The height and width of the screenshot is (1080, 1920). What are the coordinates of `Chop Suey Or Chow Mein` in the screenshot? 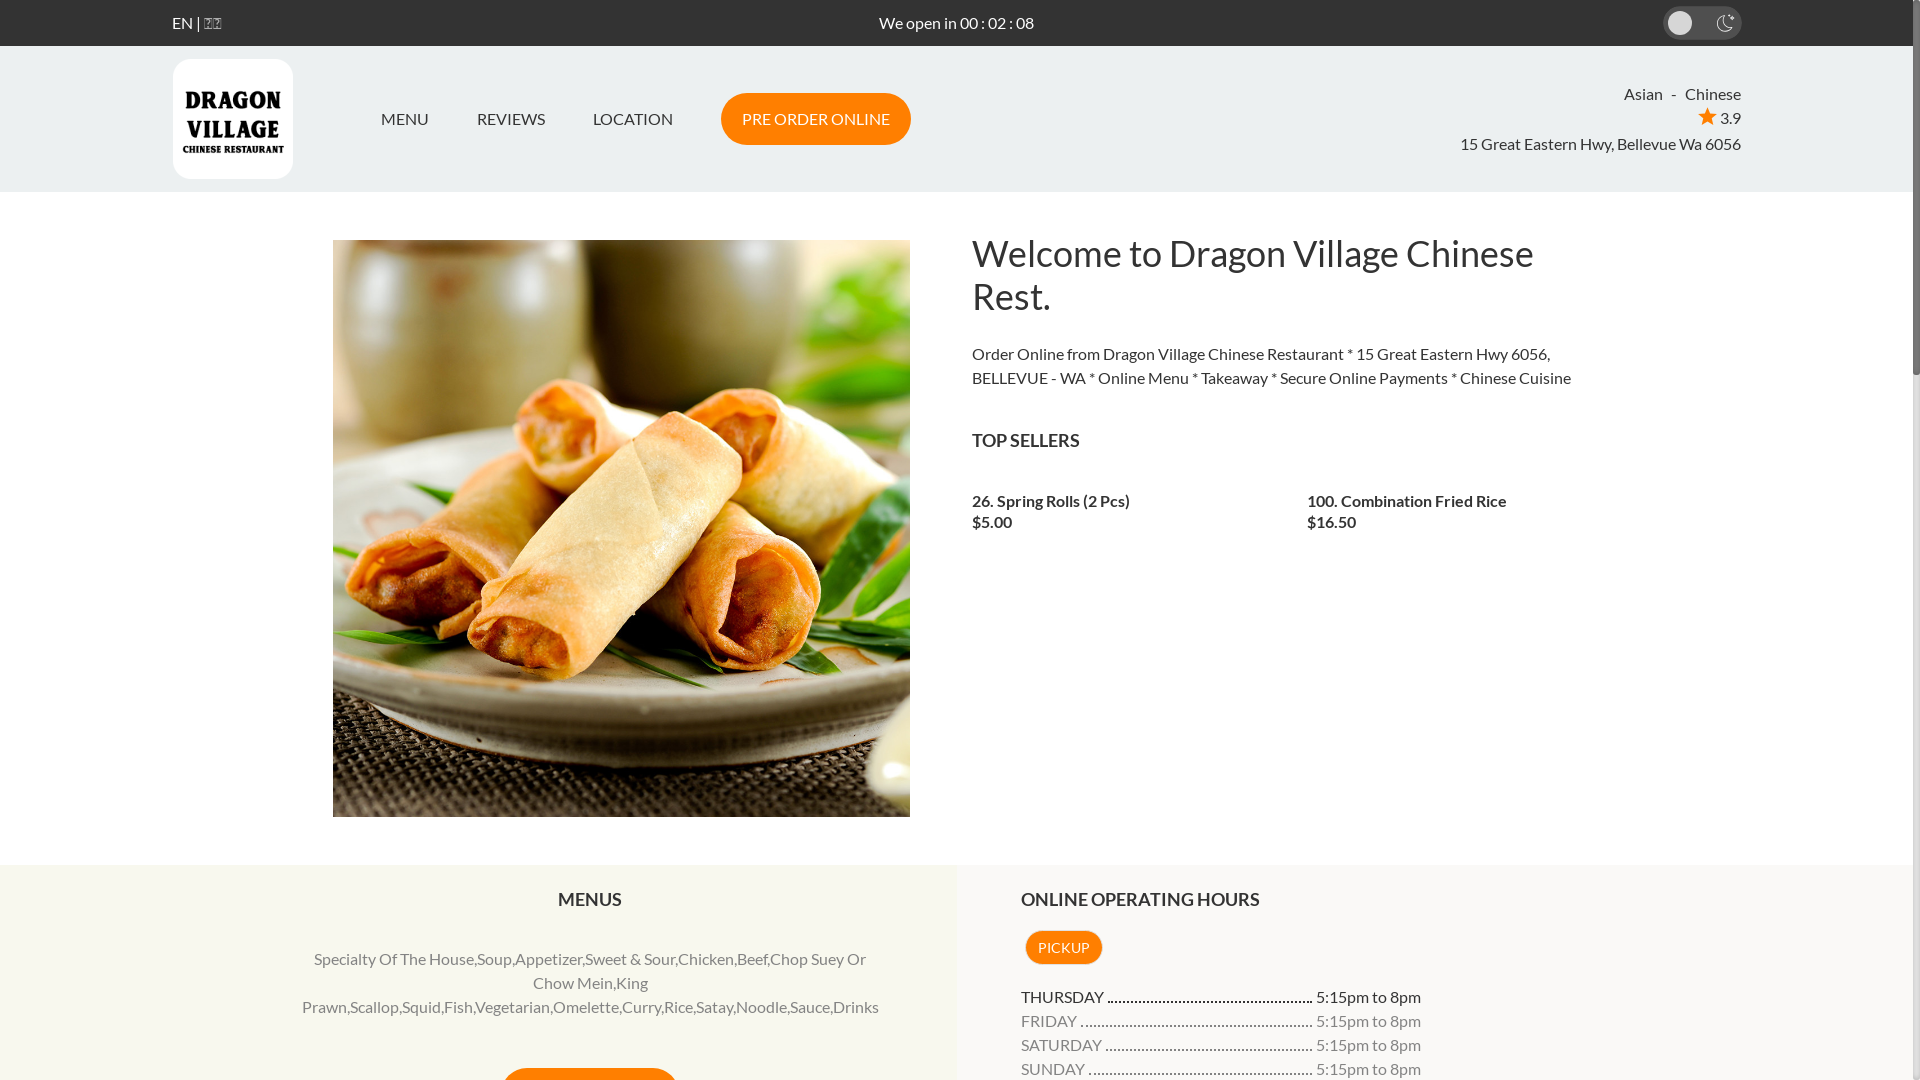 It's located at (700, 970).